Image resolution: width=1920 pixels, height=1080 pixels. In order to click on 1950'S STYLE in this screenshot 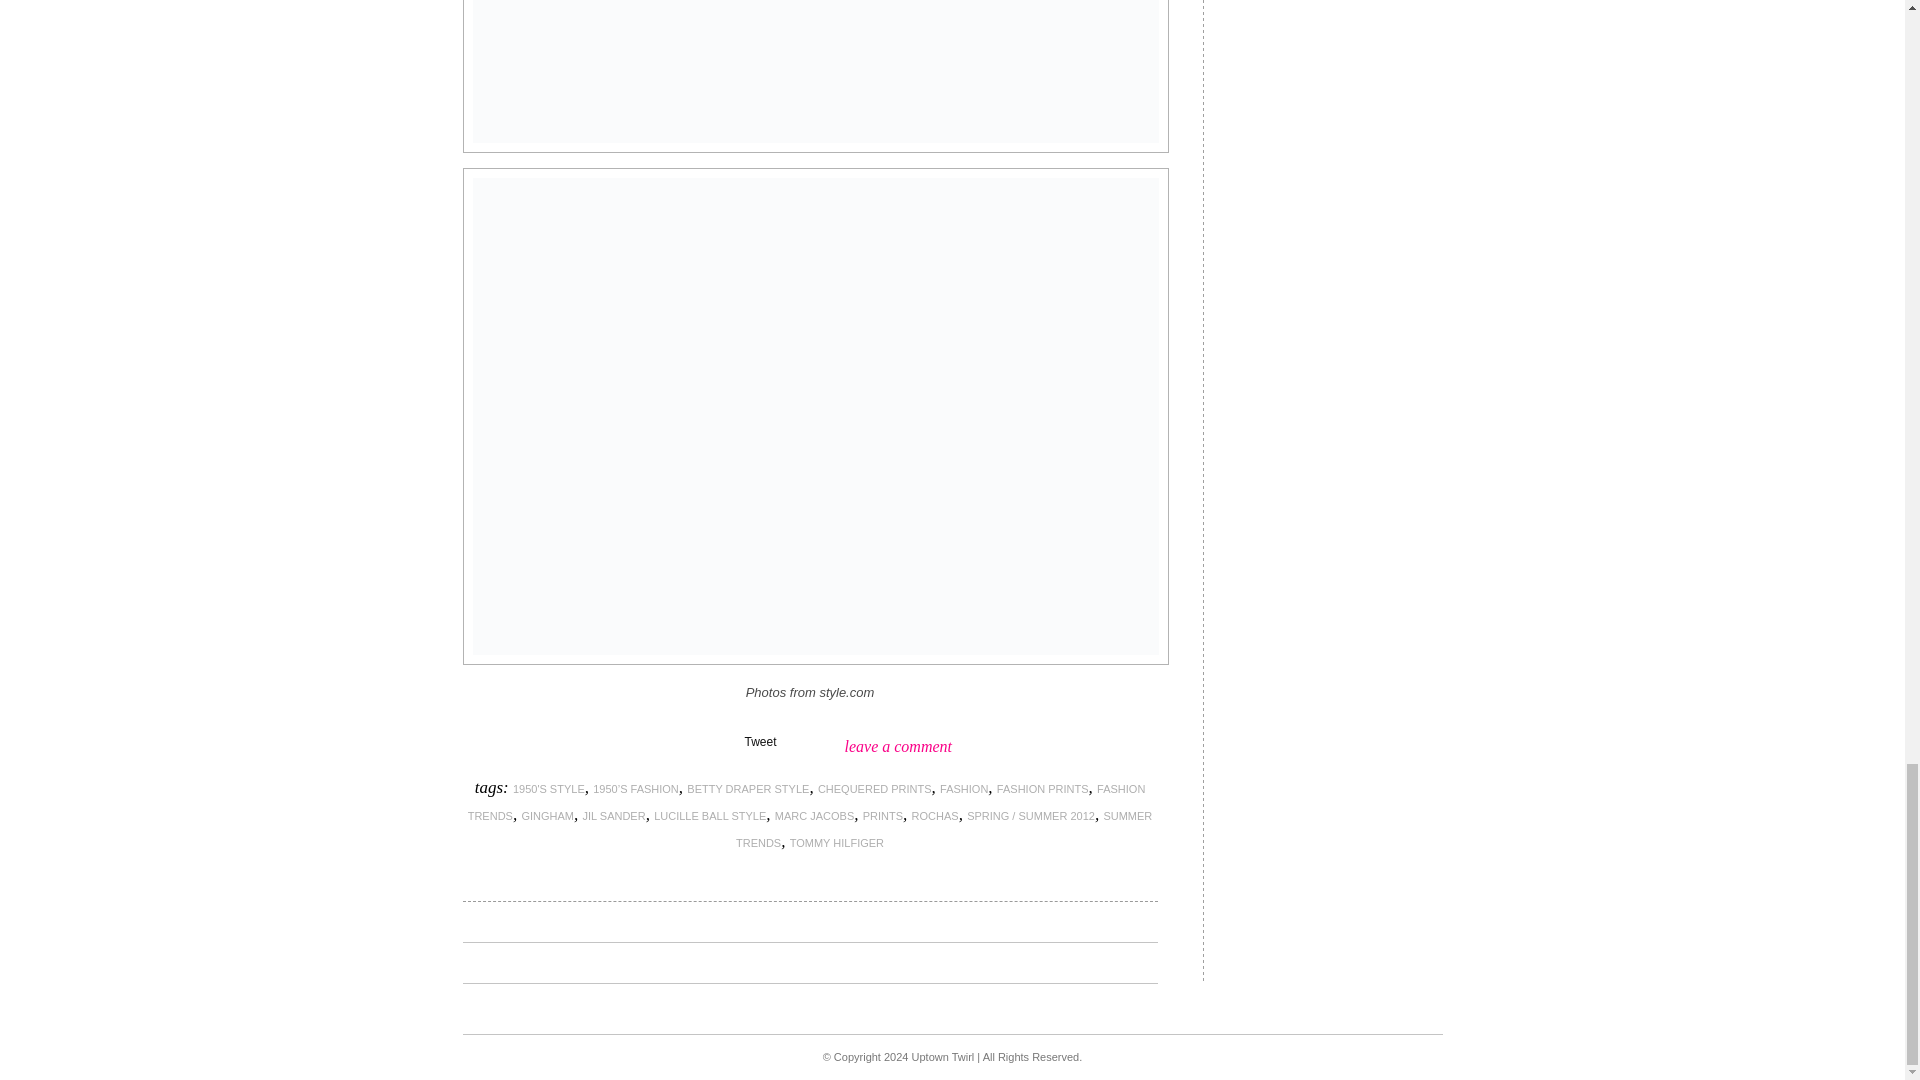, I will do `click(548, 788)`.